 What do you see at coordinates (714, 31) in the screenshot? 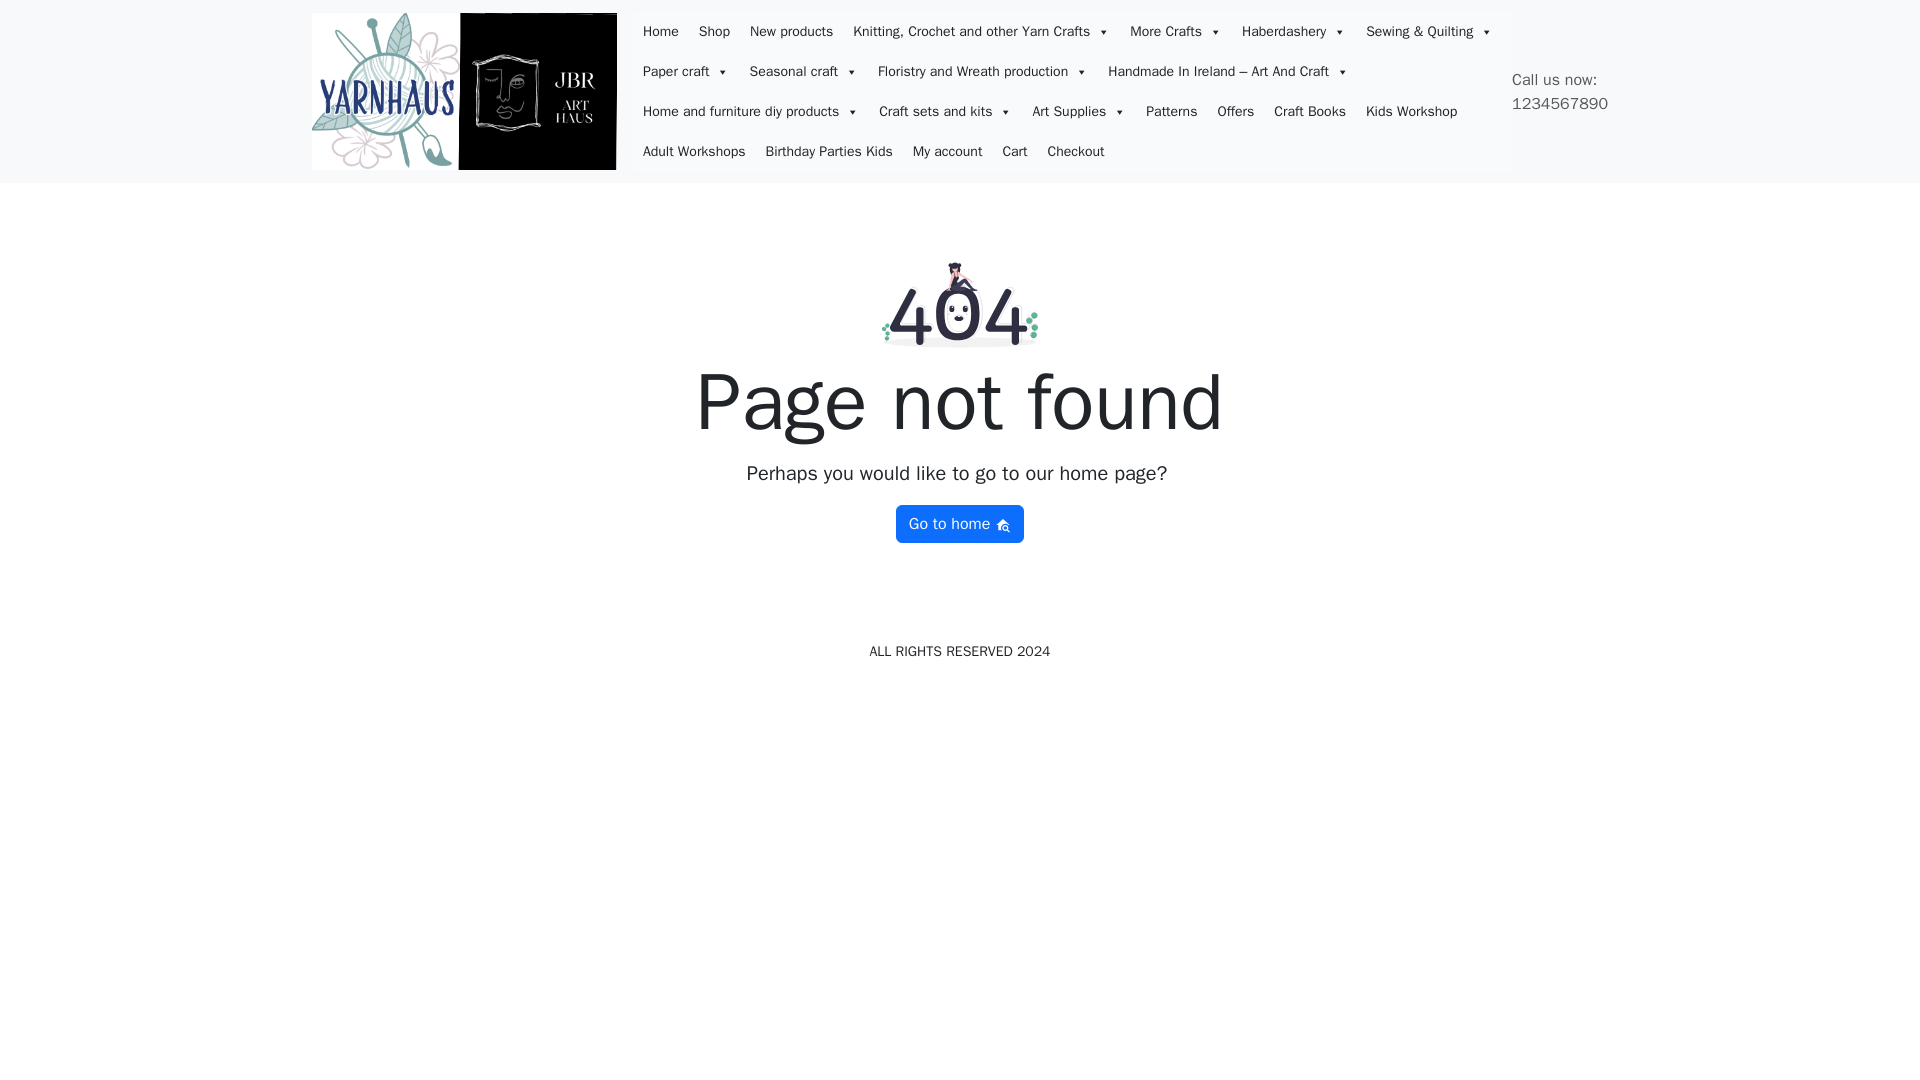
I see `Shop` at bounding box center [714, 31].